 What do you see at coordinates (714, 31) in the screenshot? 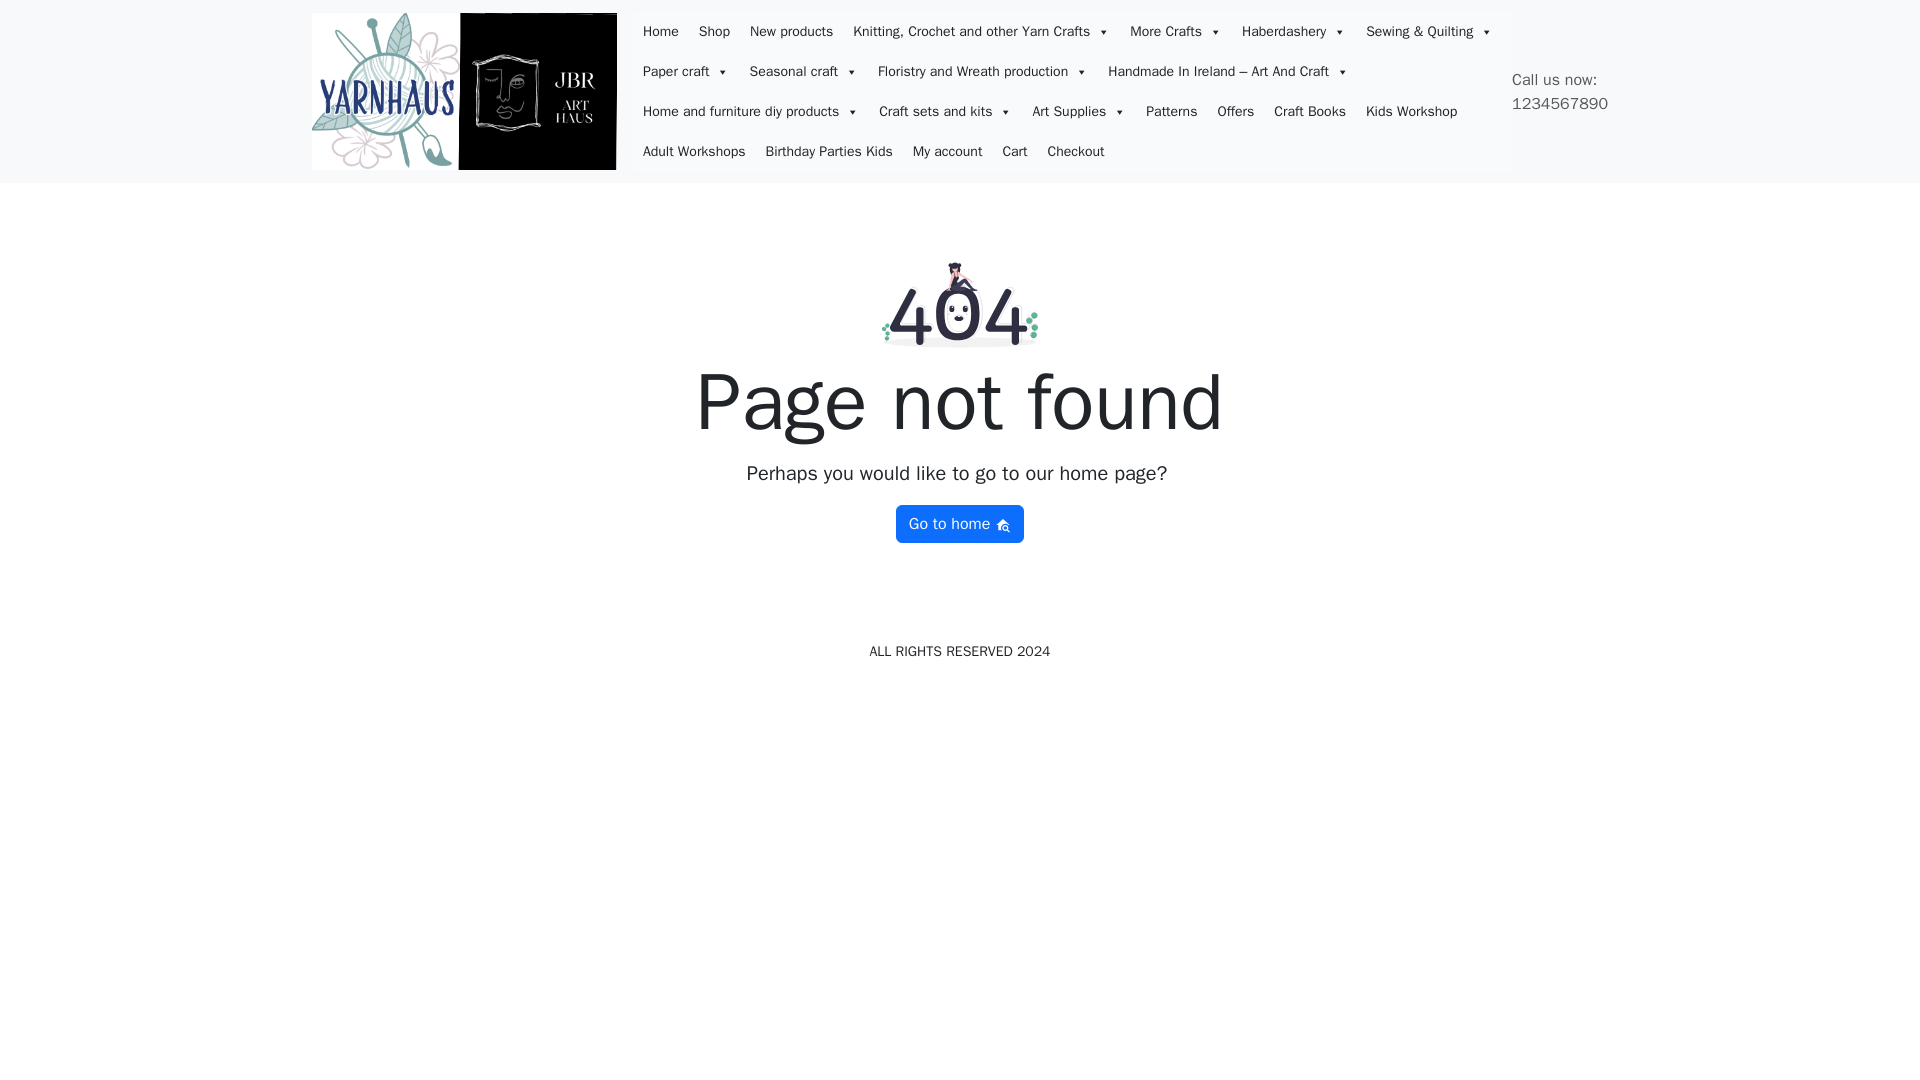
I see `Shop` at bounding box center [714, 31].